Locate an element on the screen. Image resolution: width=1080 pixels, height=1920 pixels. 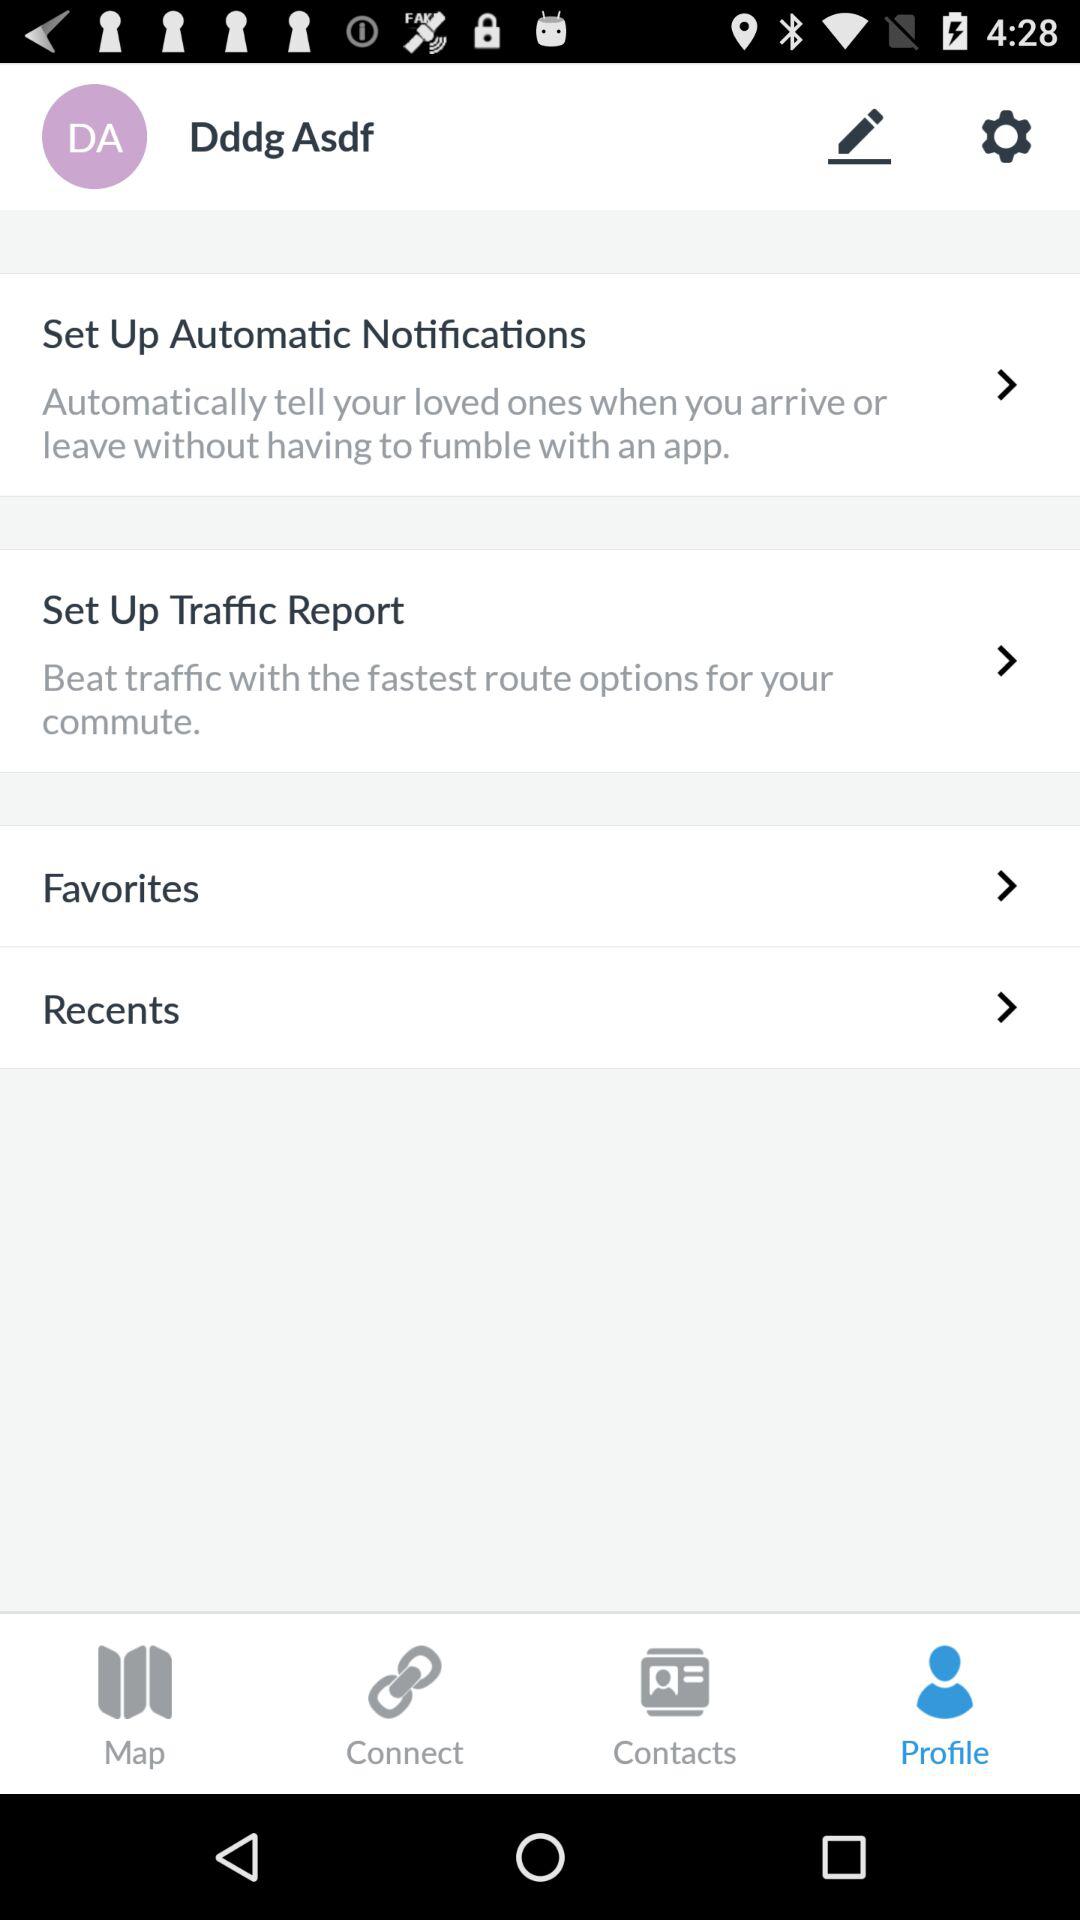
edit data is located at coordinates (860, 136).